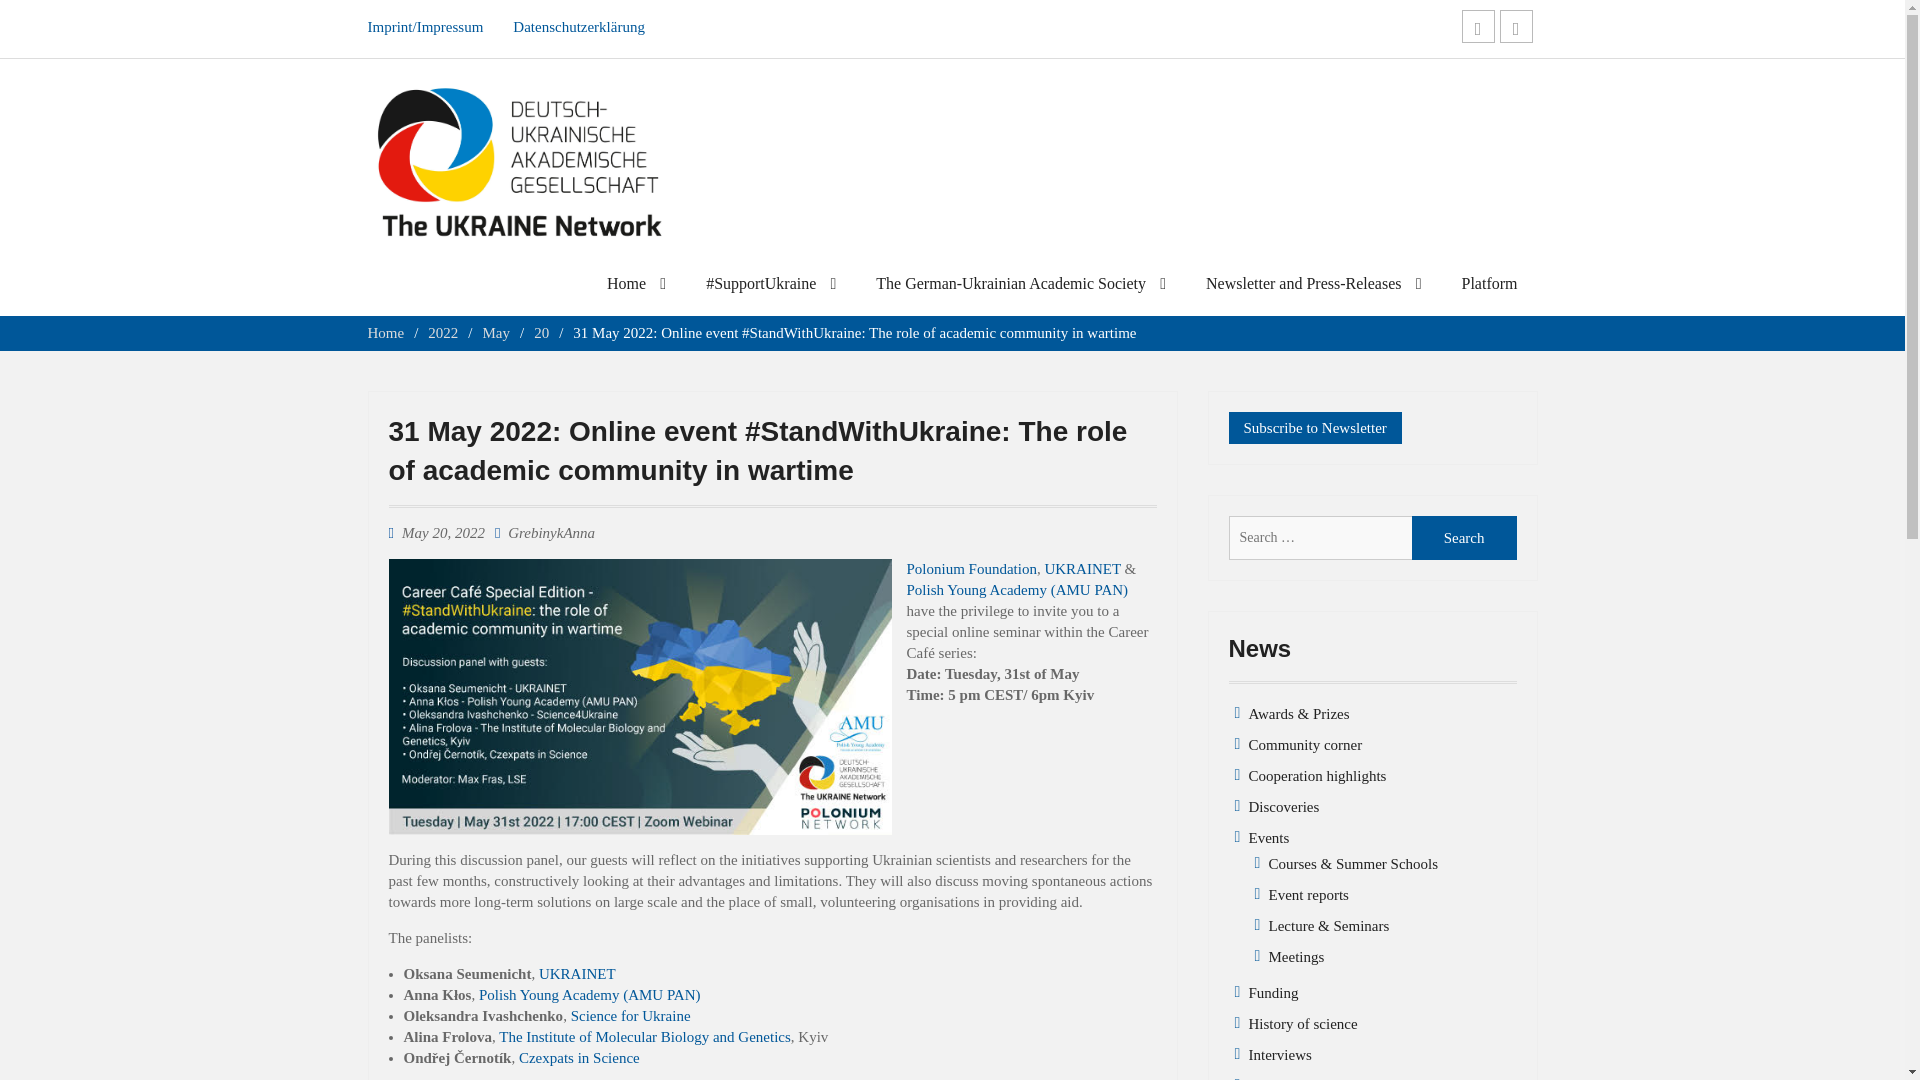  I want to click on Subscribe to Newsletter, so click(1314, 428).